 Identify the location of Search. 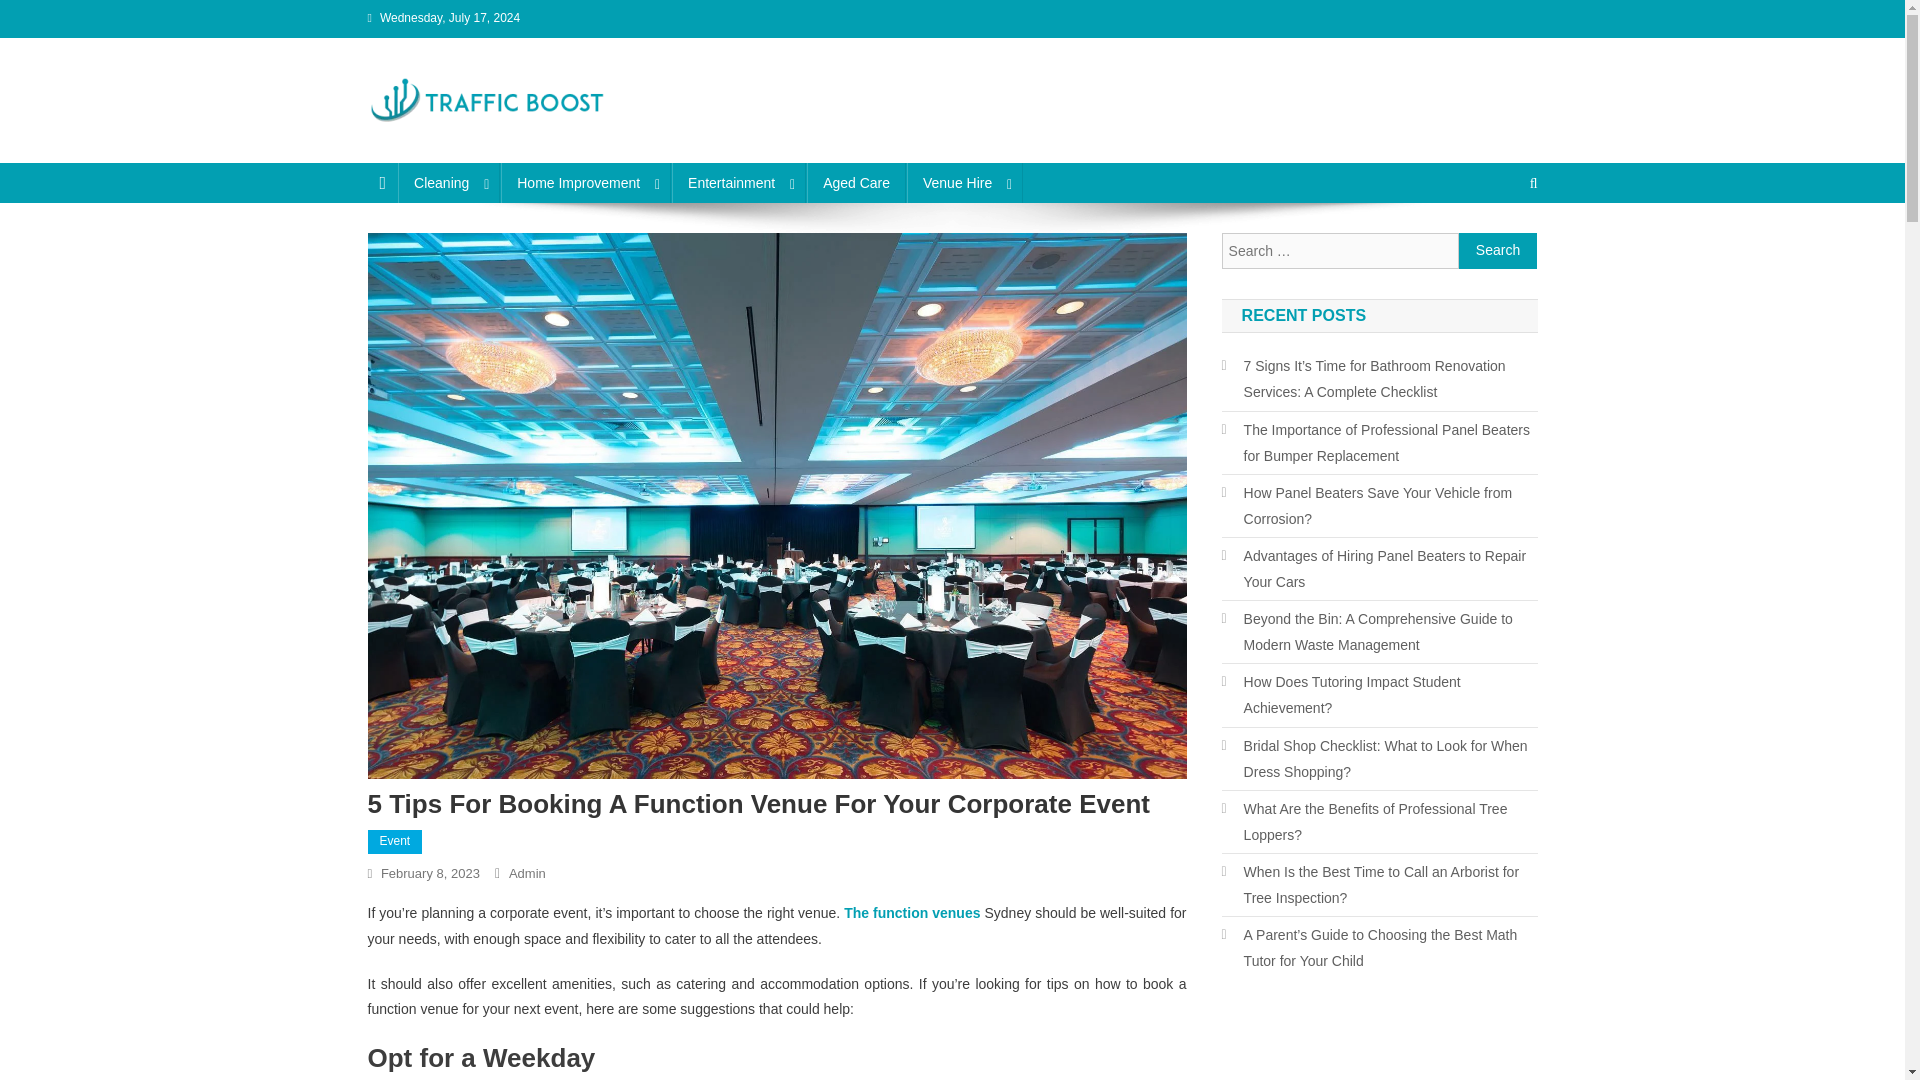
(1498, 250).